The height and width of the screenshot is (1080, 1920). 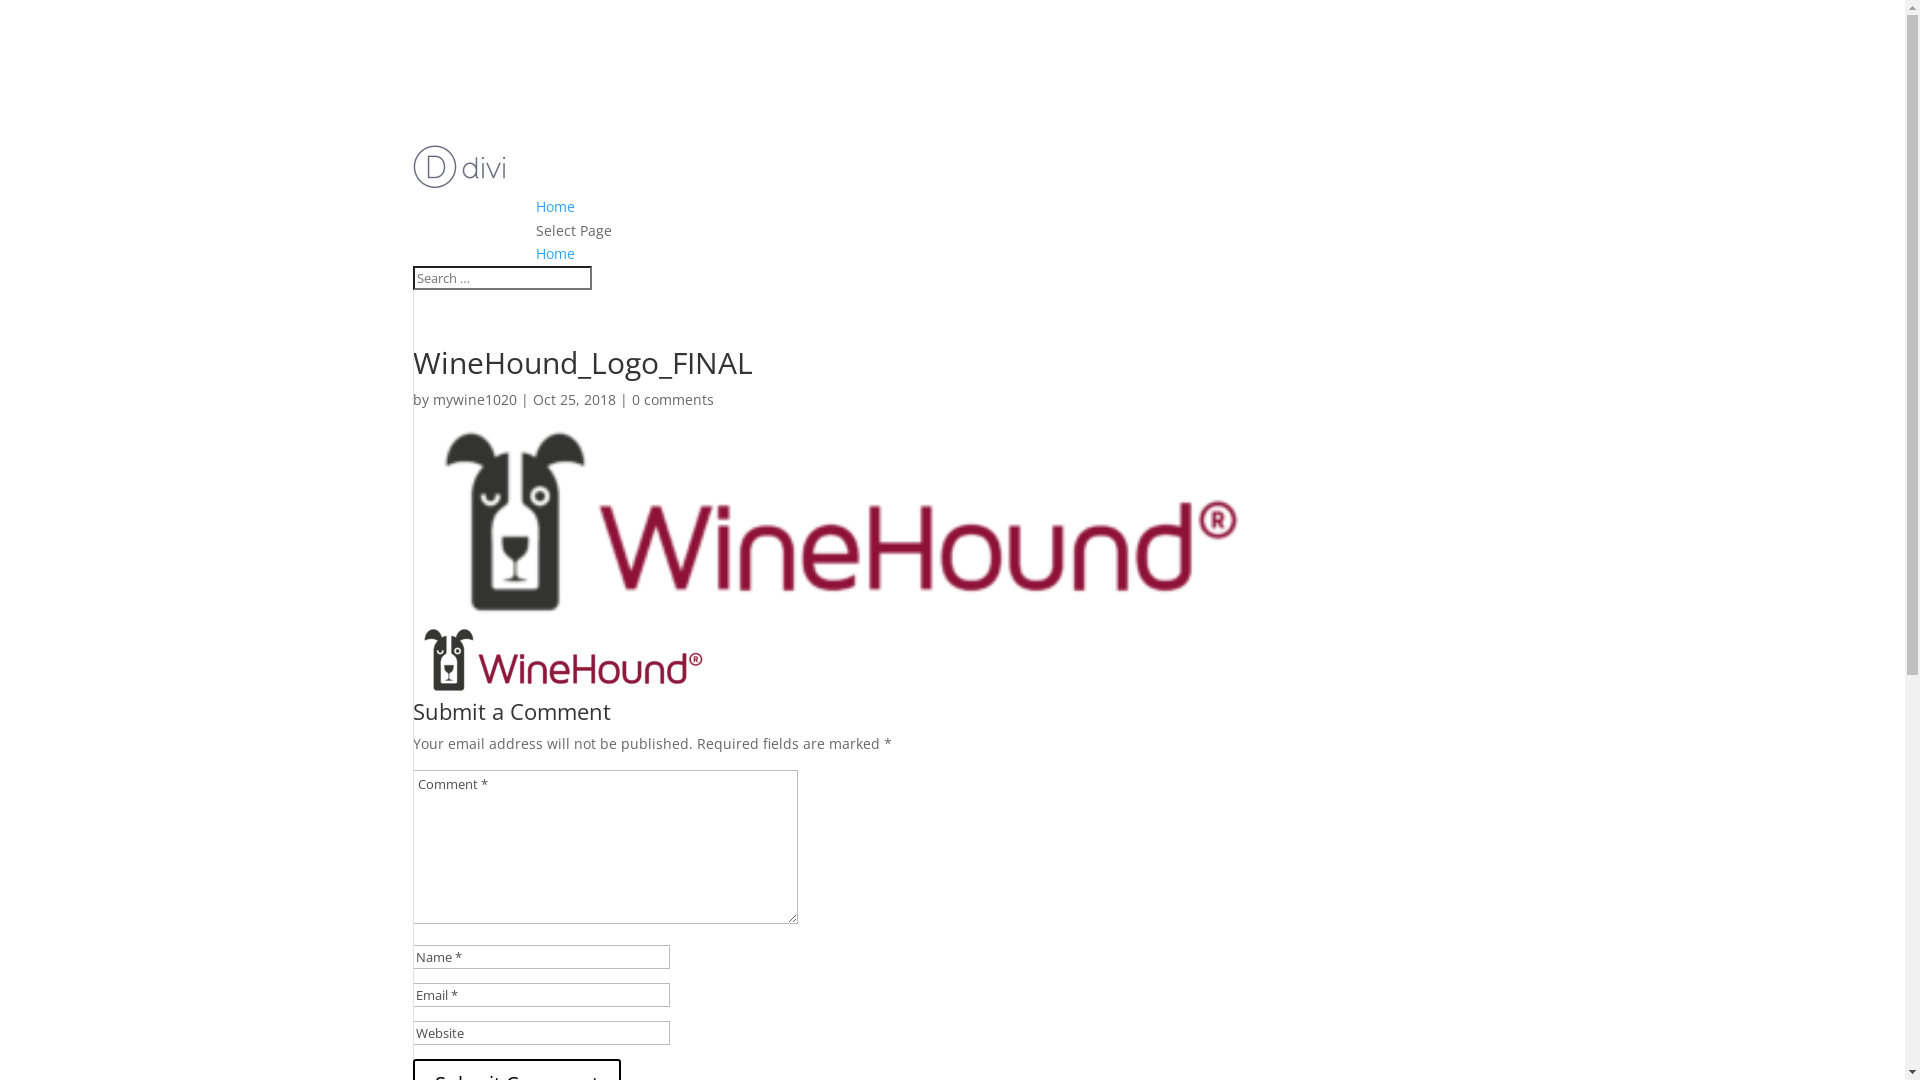 What do you see at coordinates (556, 254) in the screenshot?
I see `Home` at bounding box center [556, 254].